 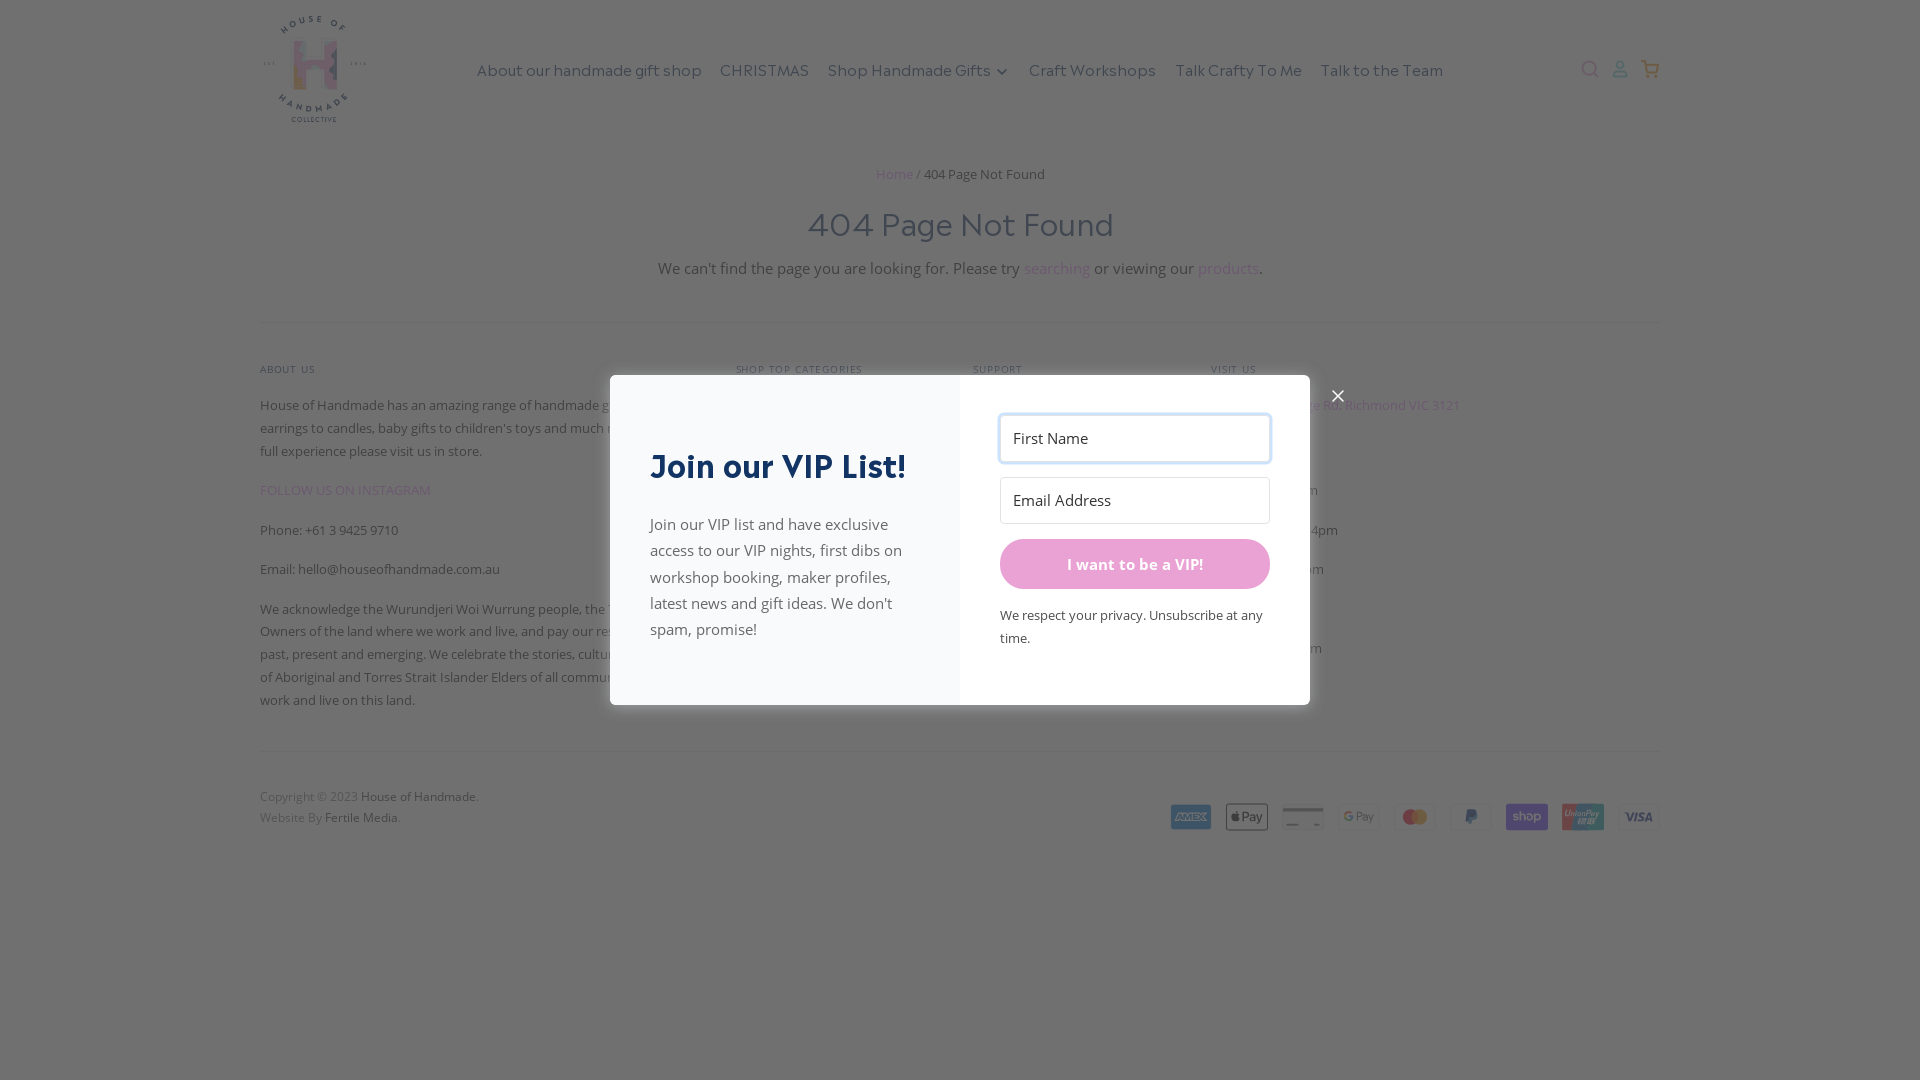 I want to click on products, so click(x=1228, y=268).